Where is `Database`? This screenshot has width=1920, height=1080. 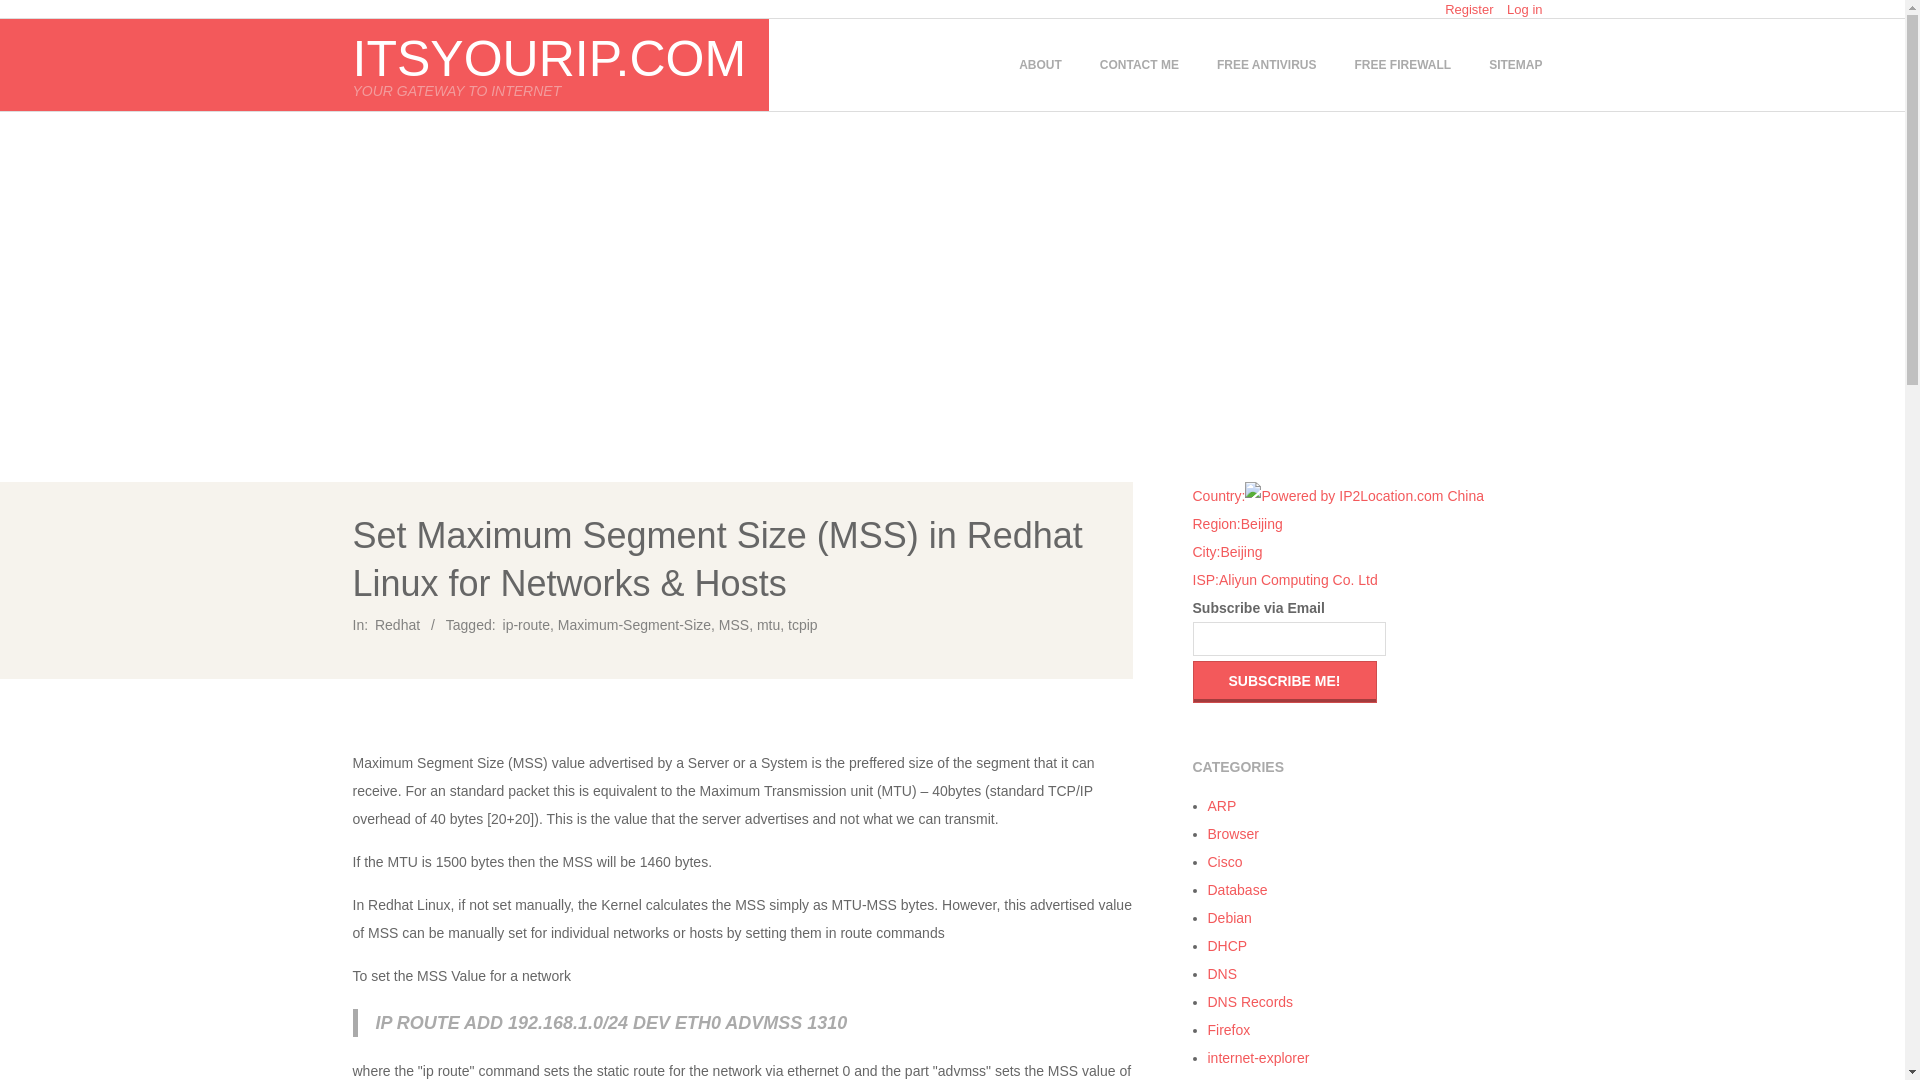 Database is located at coordinates (1237, 890).